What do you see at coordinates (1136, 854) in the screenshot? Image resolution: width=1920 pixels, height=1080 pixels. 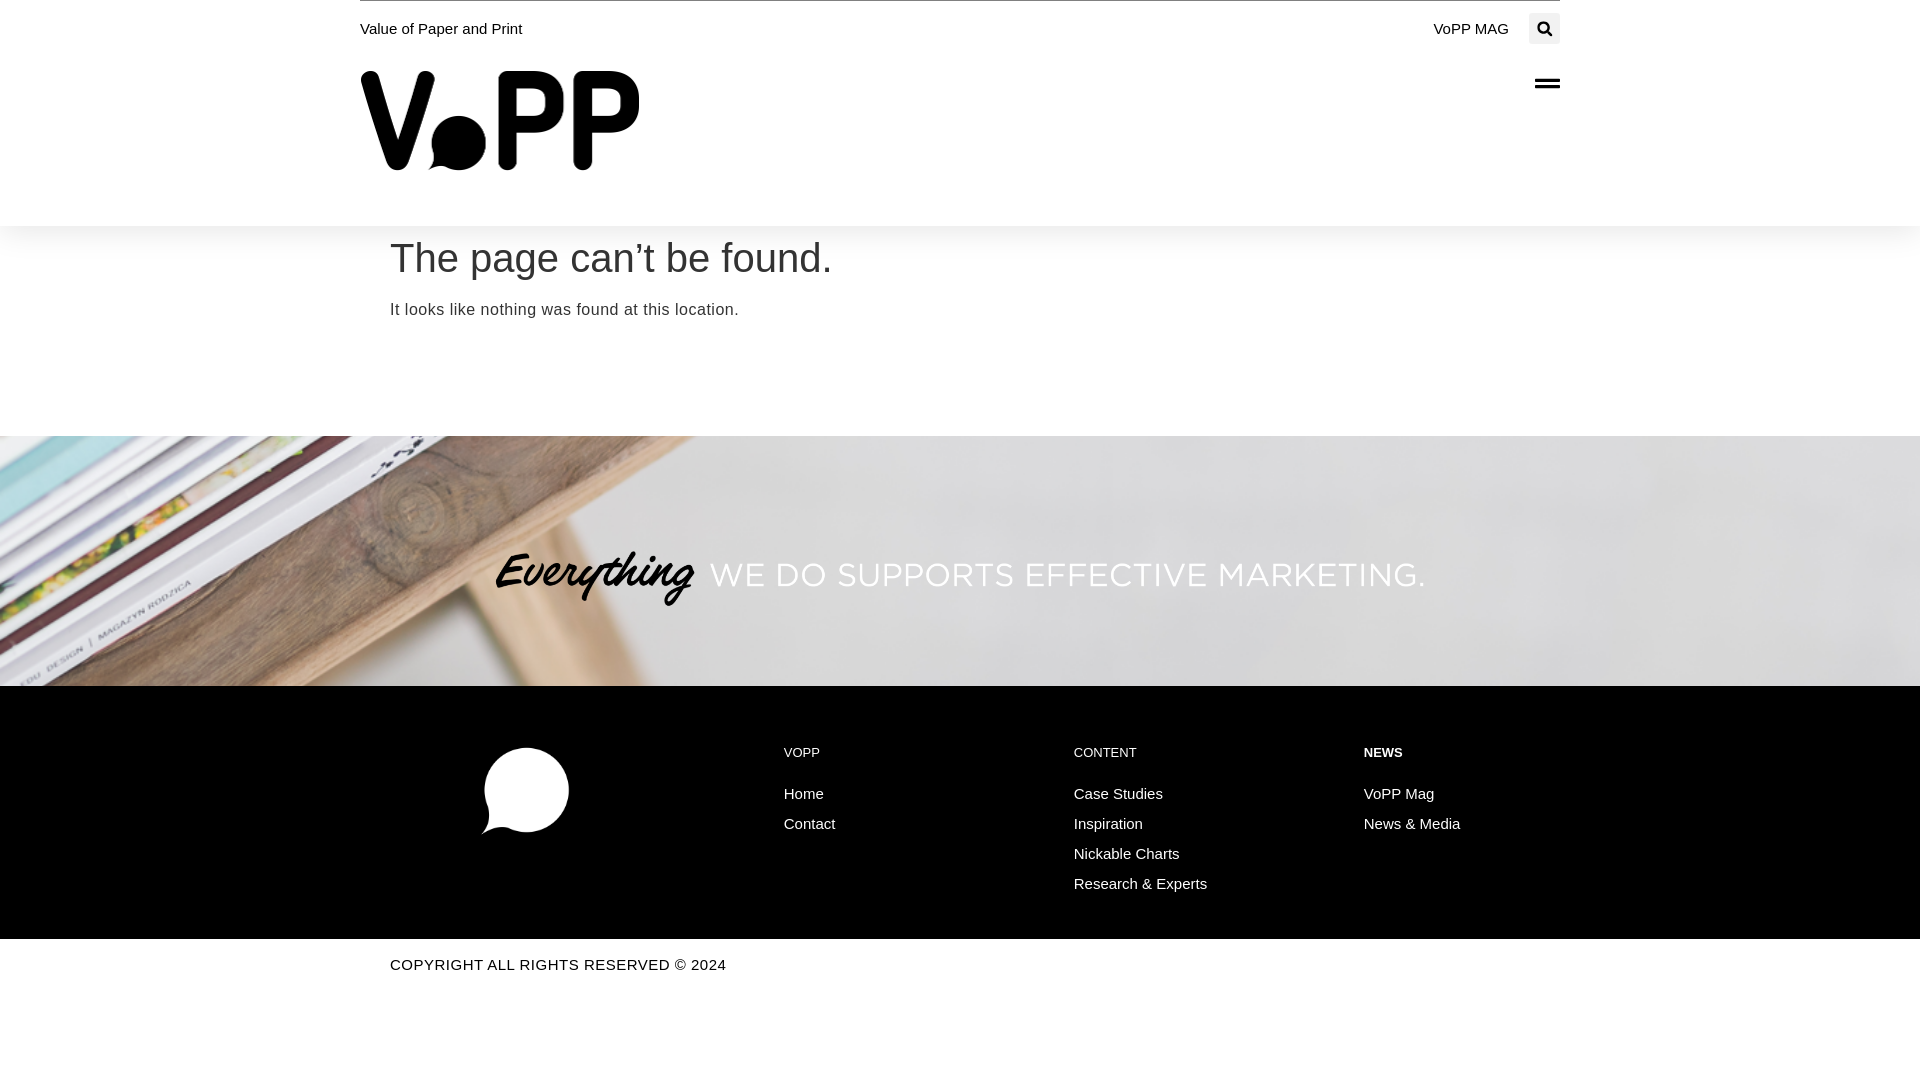 I see `Nickable Charts` at bounding box center [1136, 854].